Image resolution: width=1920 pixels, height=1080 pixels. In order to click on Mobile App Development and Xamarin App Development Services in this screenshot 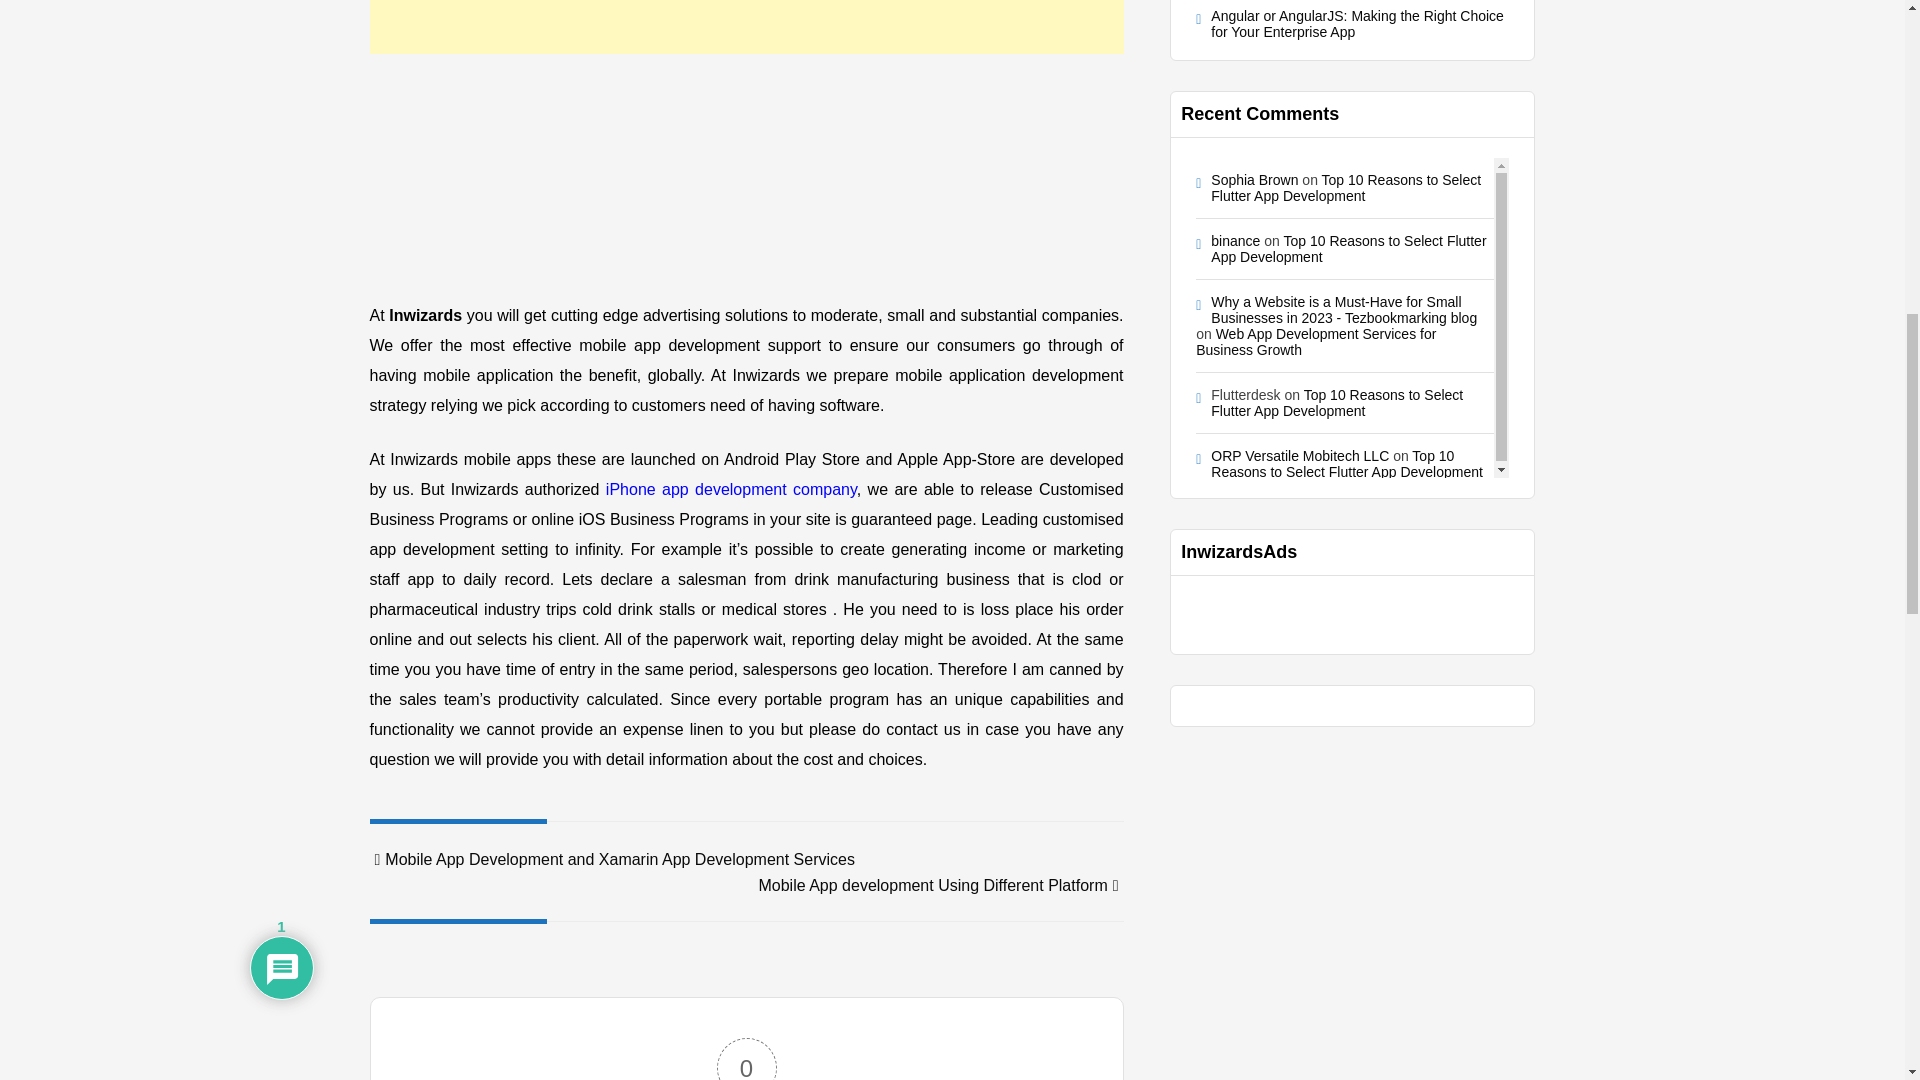, I will do `click(612, 860)`.